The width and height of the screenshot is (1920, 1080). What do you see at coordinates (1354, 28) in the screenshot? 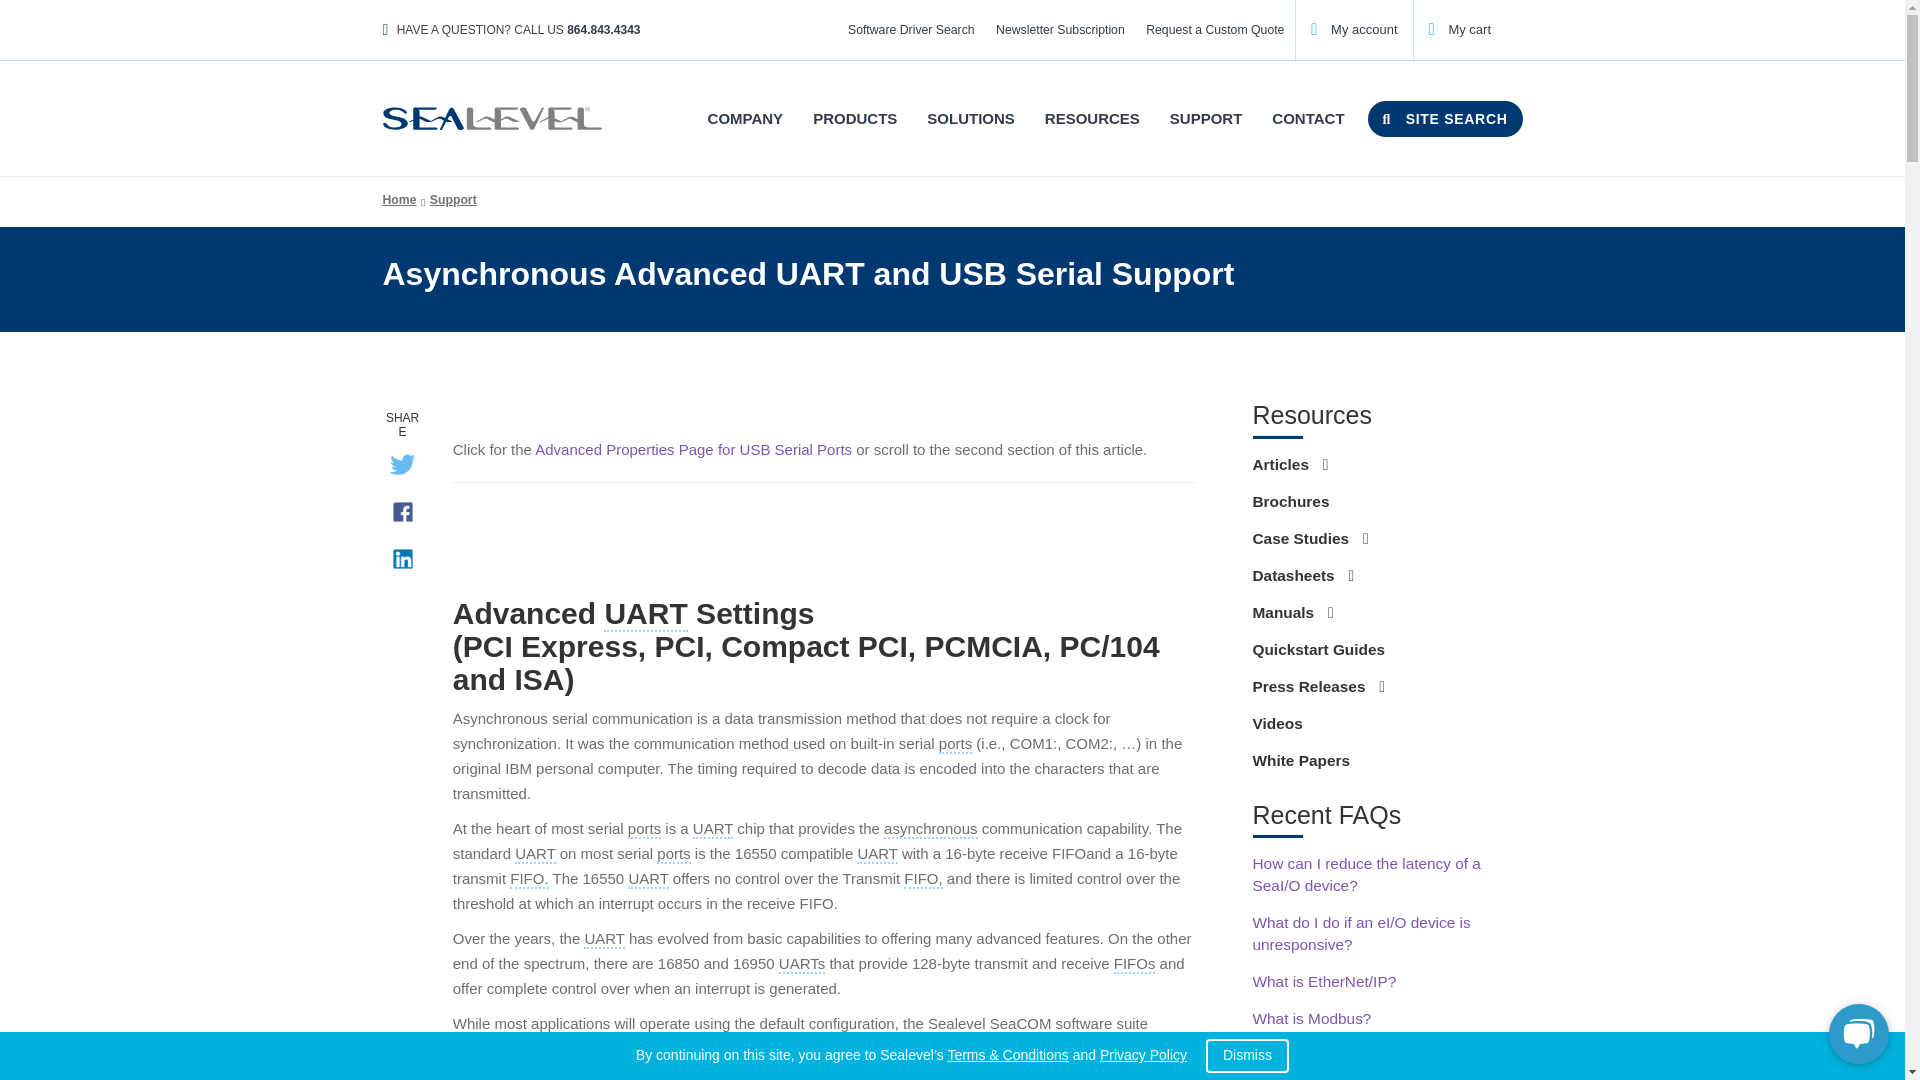
I see `My account` at bounding box center [1354, 28].